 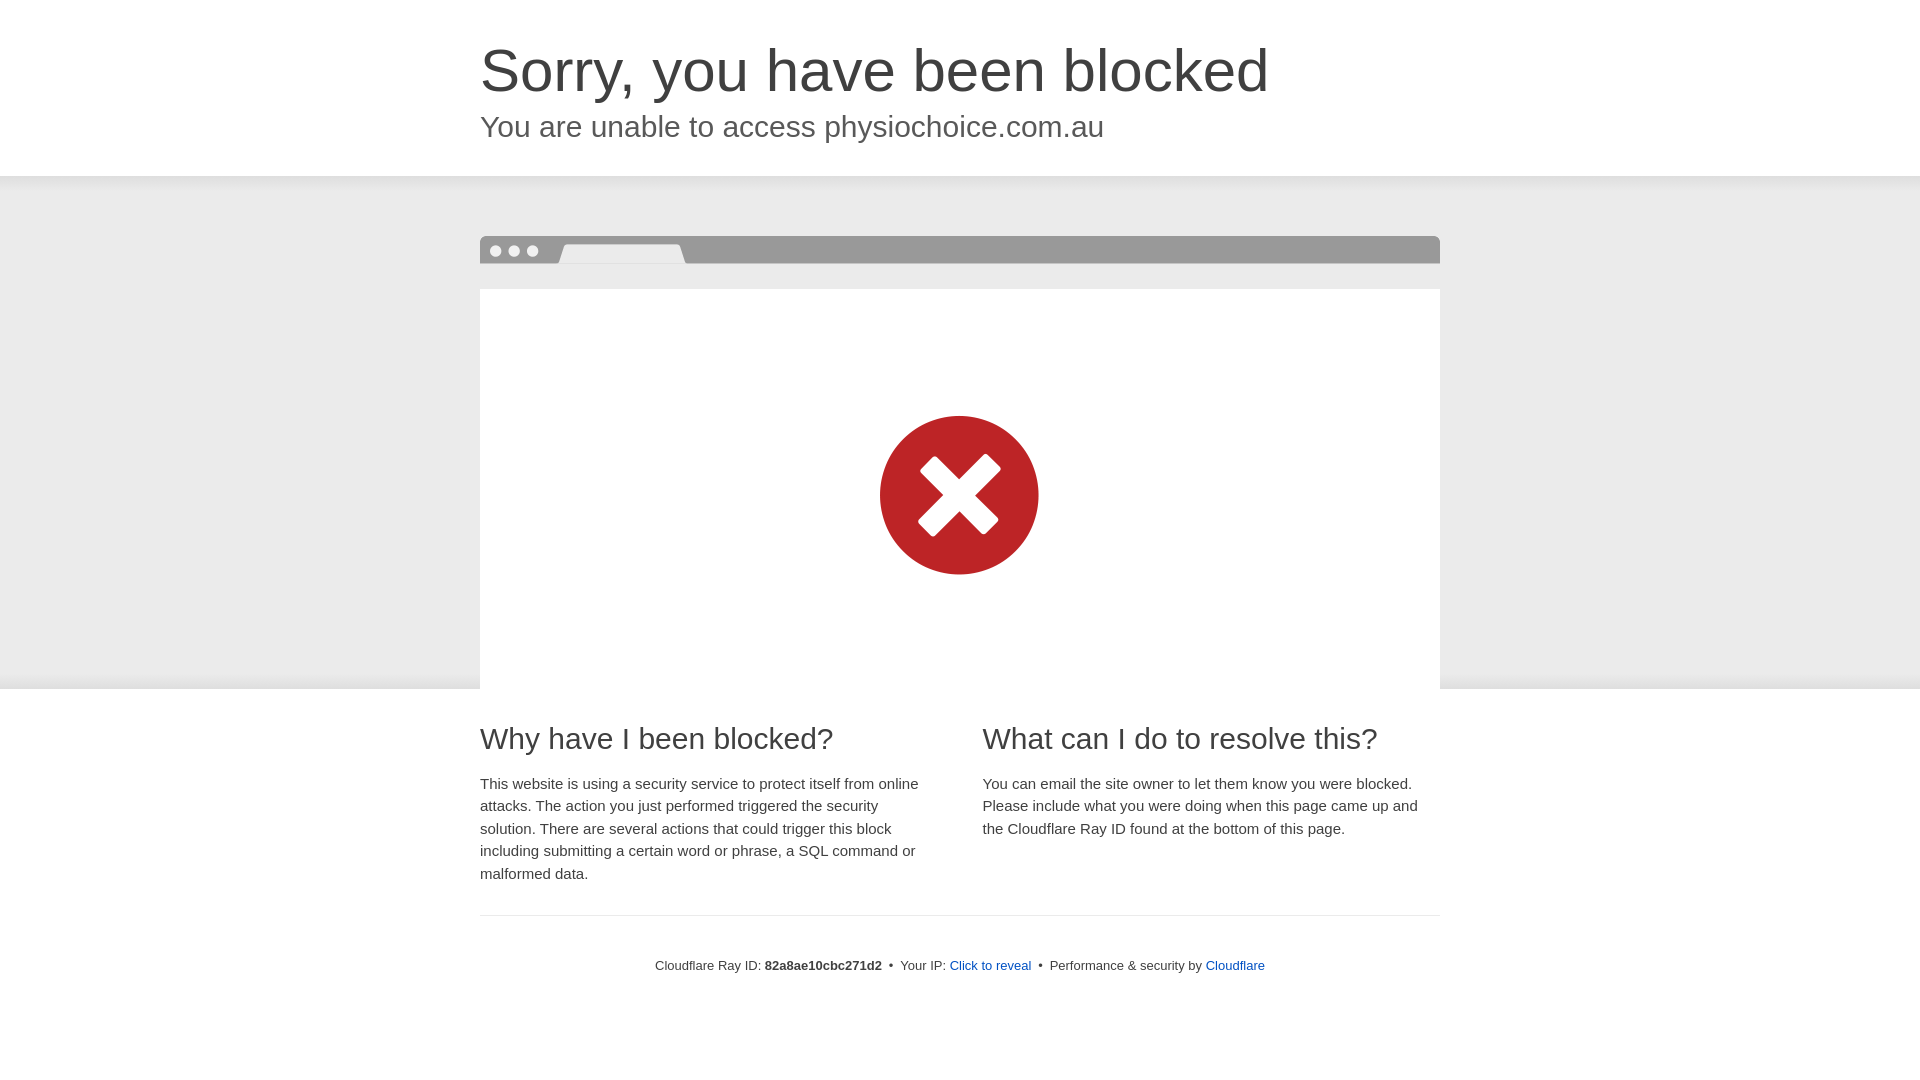 What do you see at coordinates (991, 966) in the screenshot?
I see `Click to reveal` at bounding box center [991, 966].